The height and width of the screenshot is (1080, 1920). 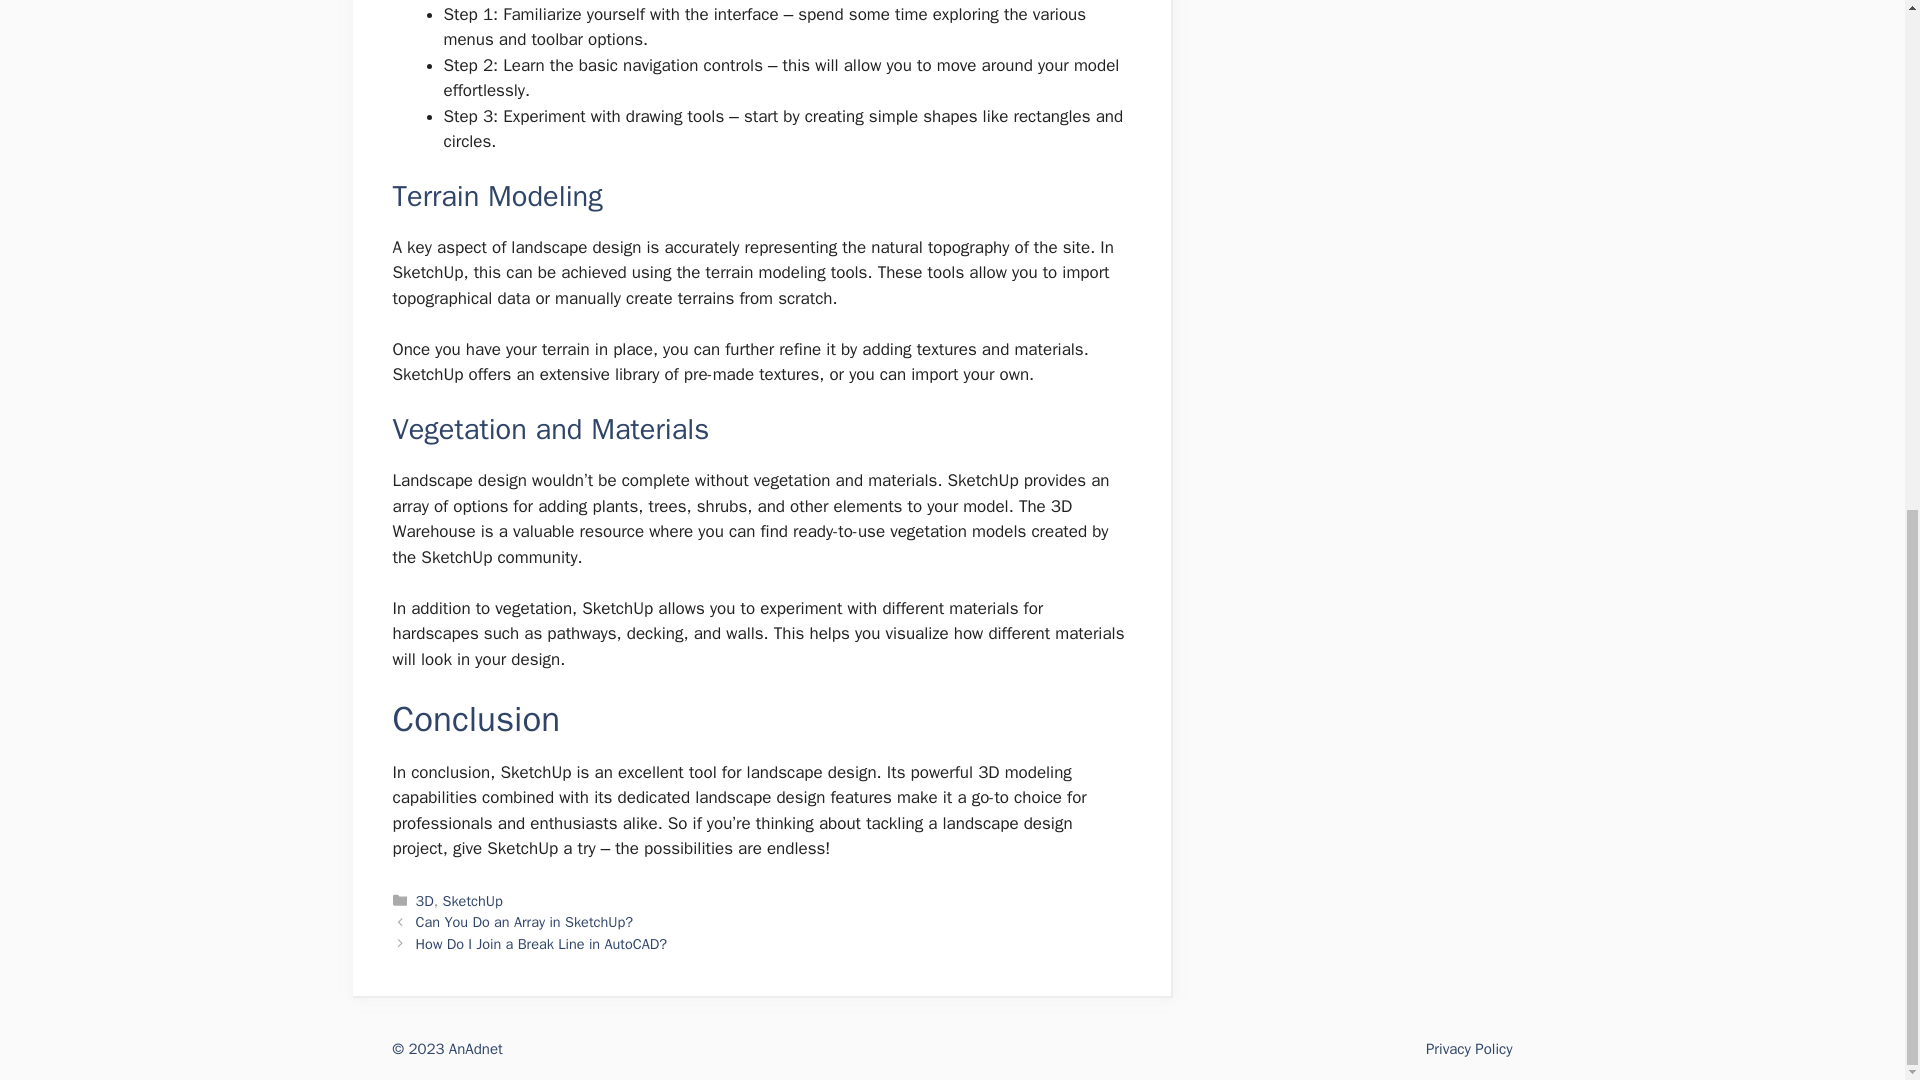 What do you see at coordinates (471, 901) in the screenshot?
I see `SketchUp` at bounding box center [471, 901].